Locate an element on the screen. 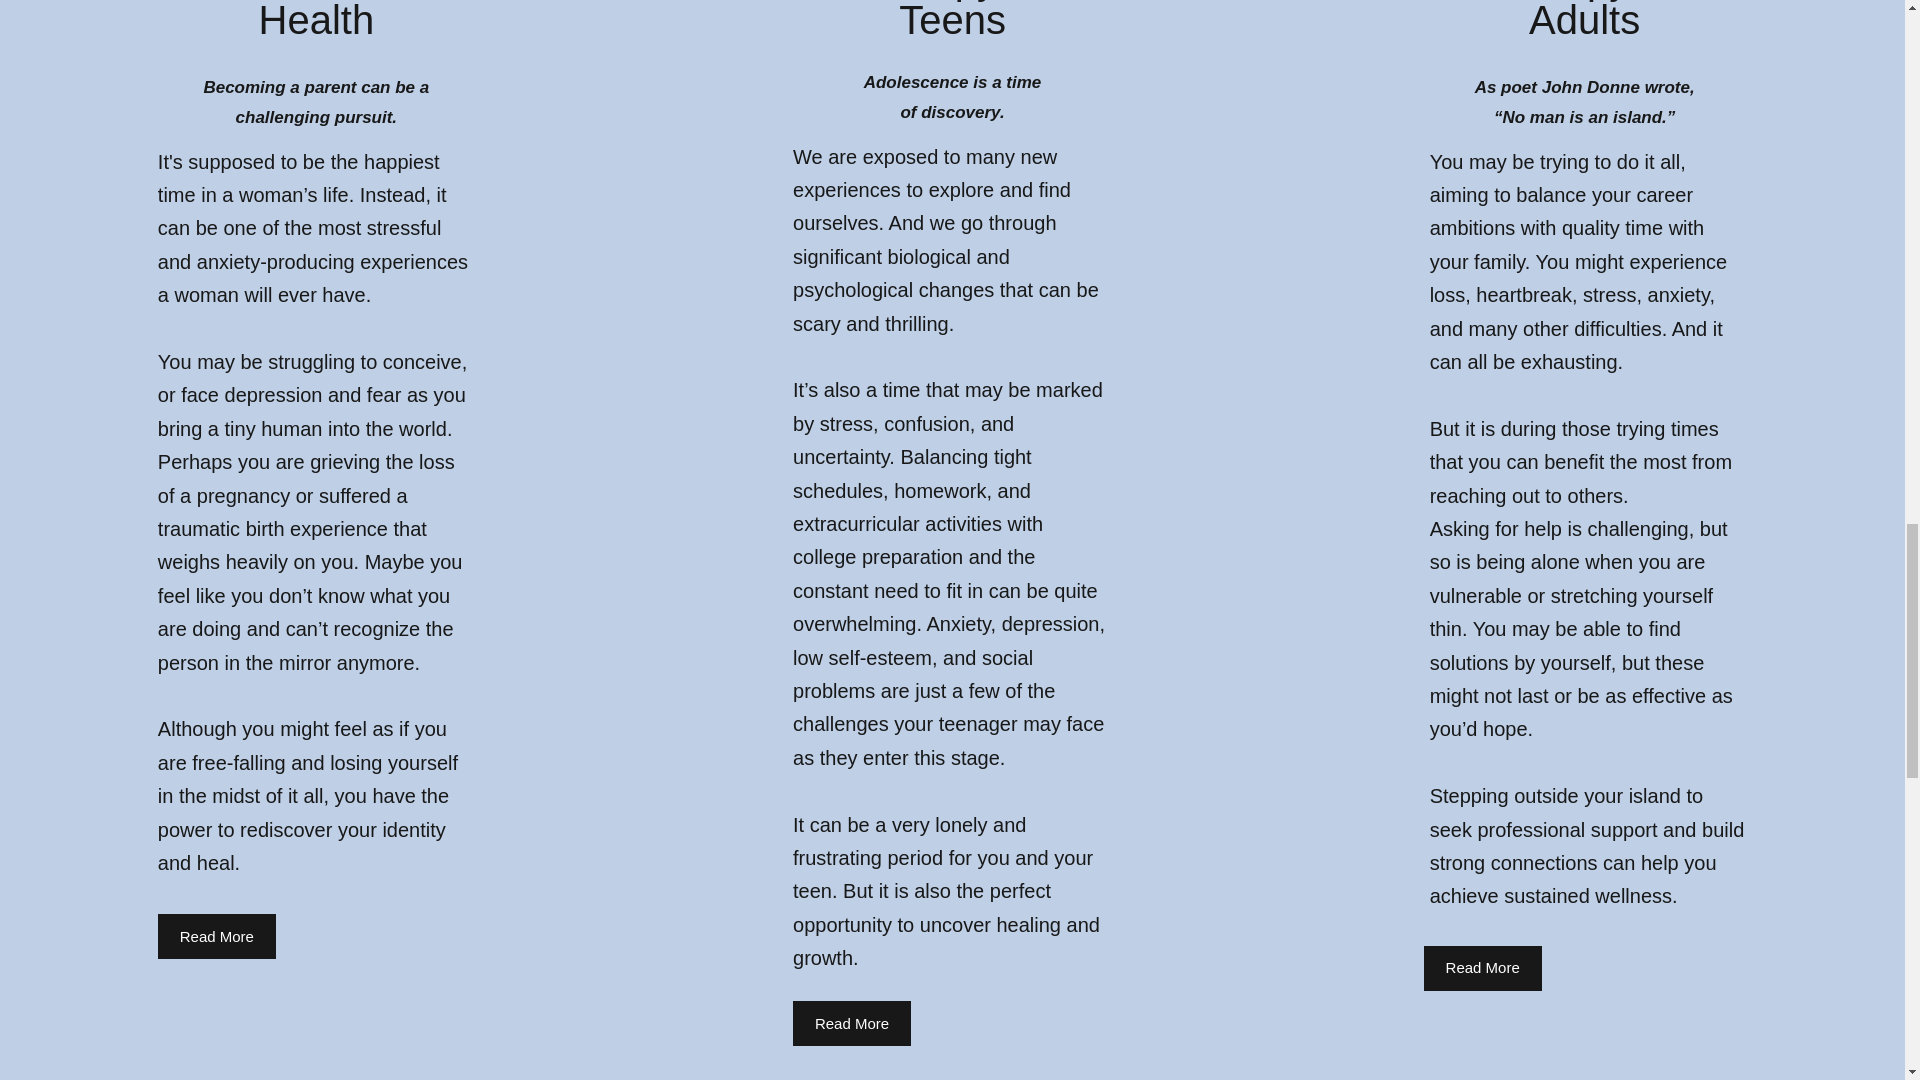  Read More is located at coordinates (216, 936).